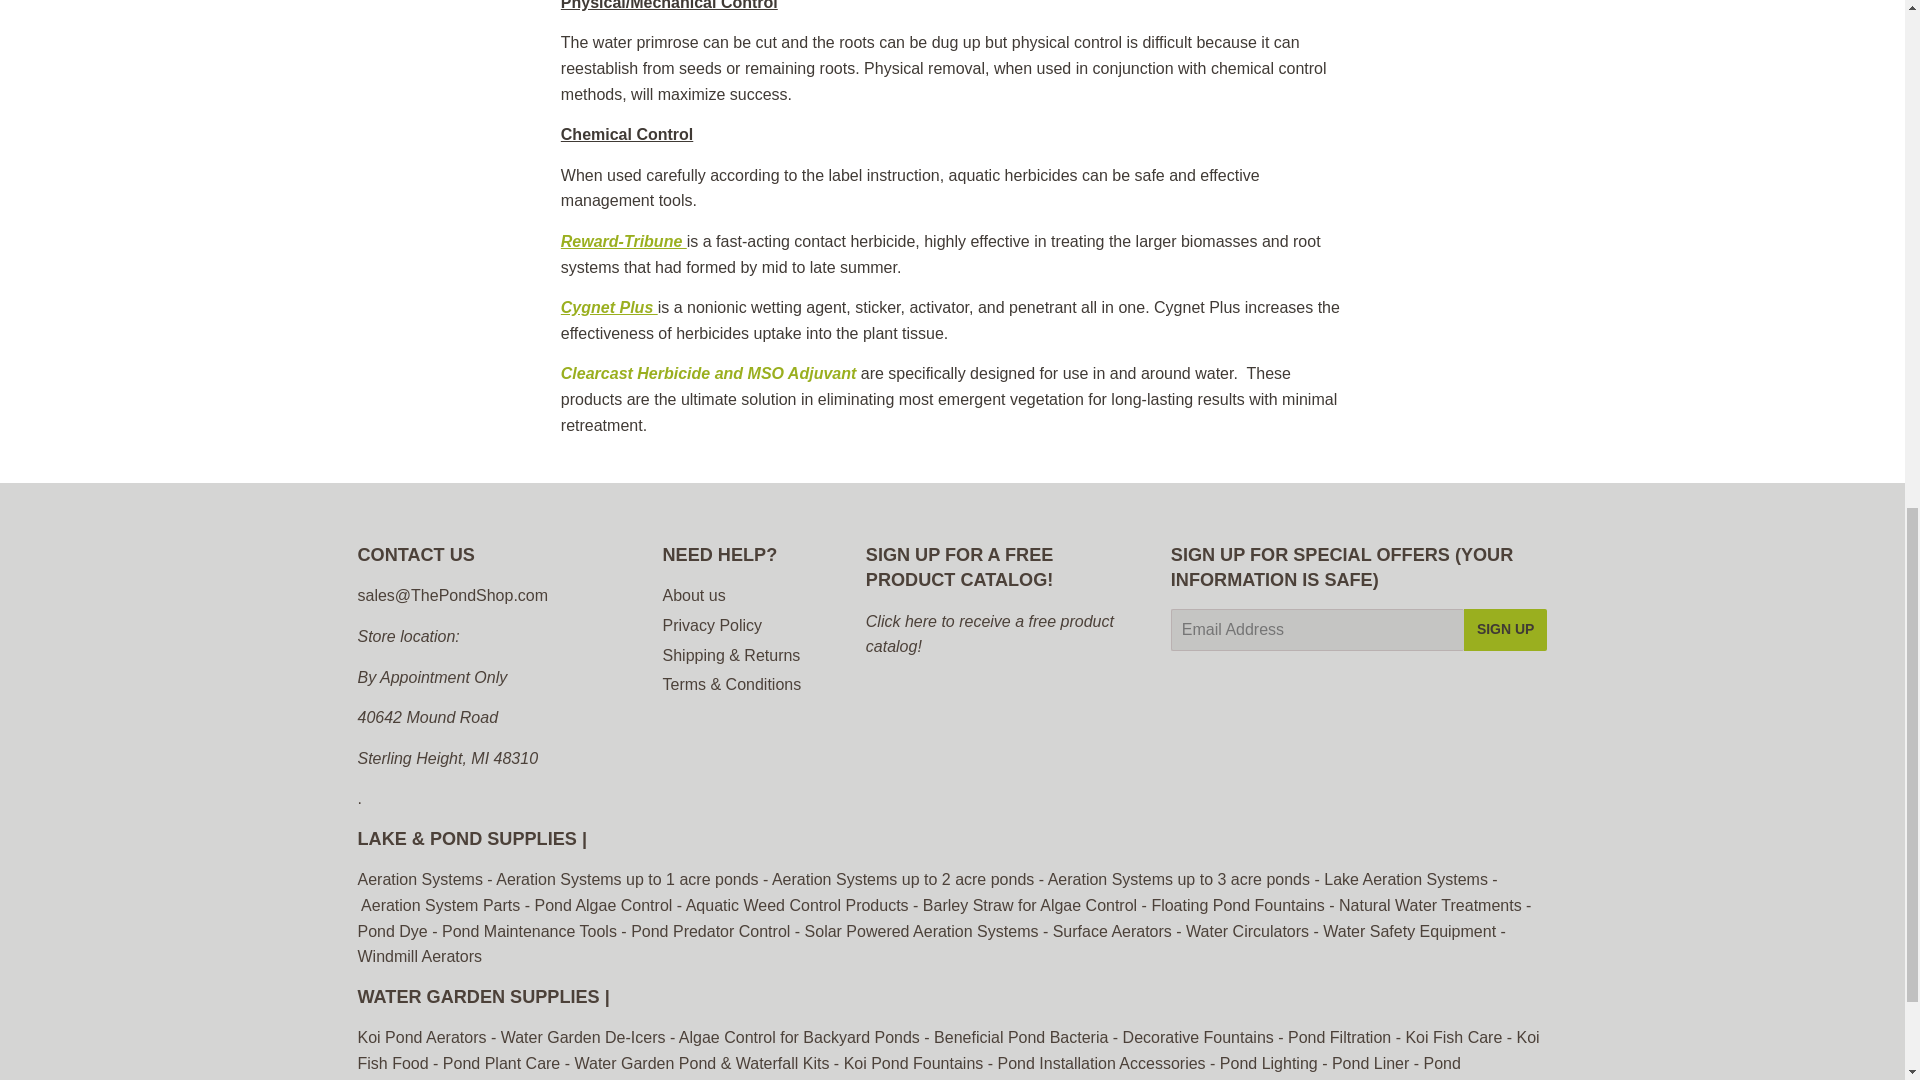 Image resolution: width=1920 pixels, height=1080 pixels. I want to click on Aquatic Weed Control Products, so click(799, 905).